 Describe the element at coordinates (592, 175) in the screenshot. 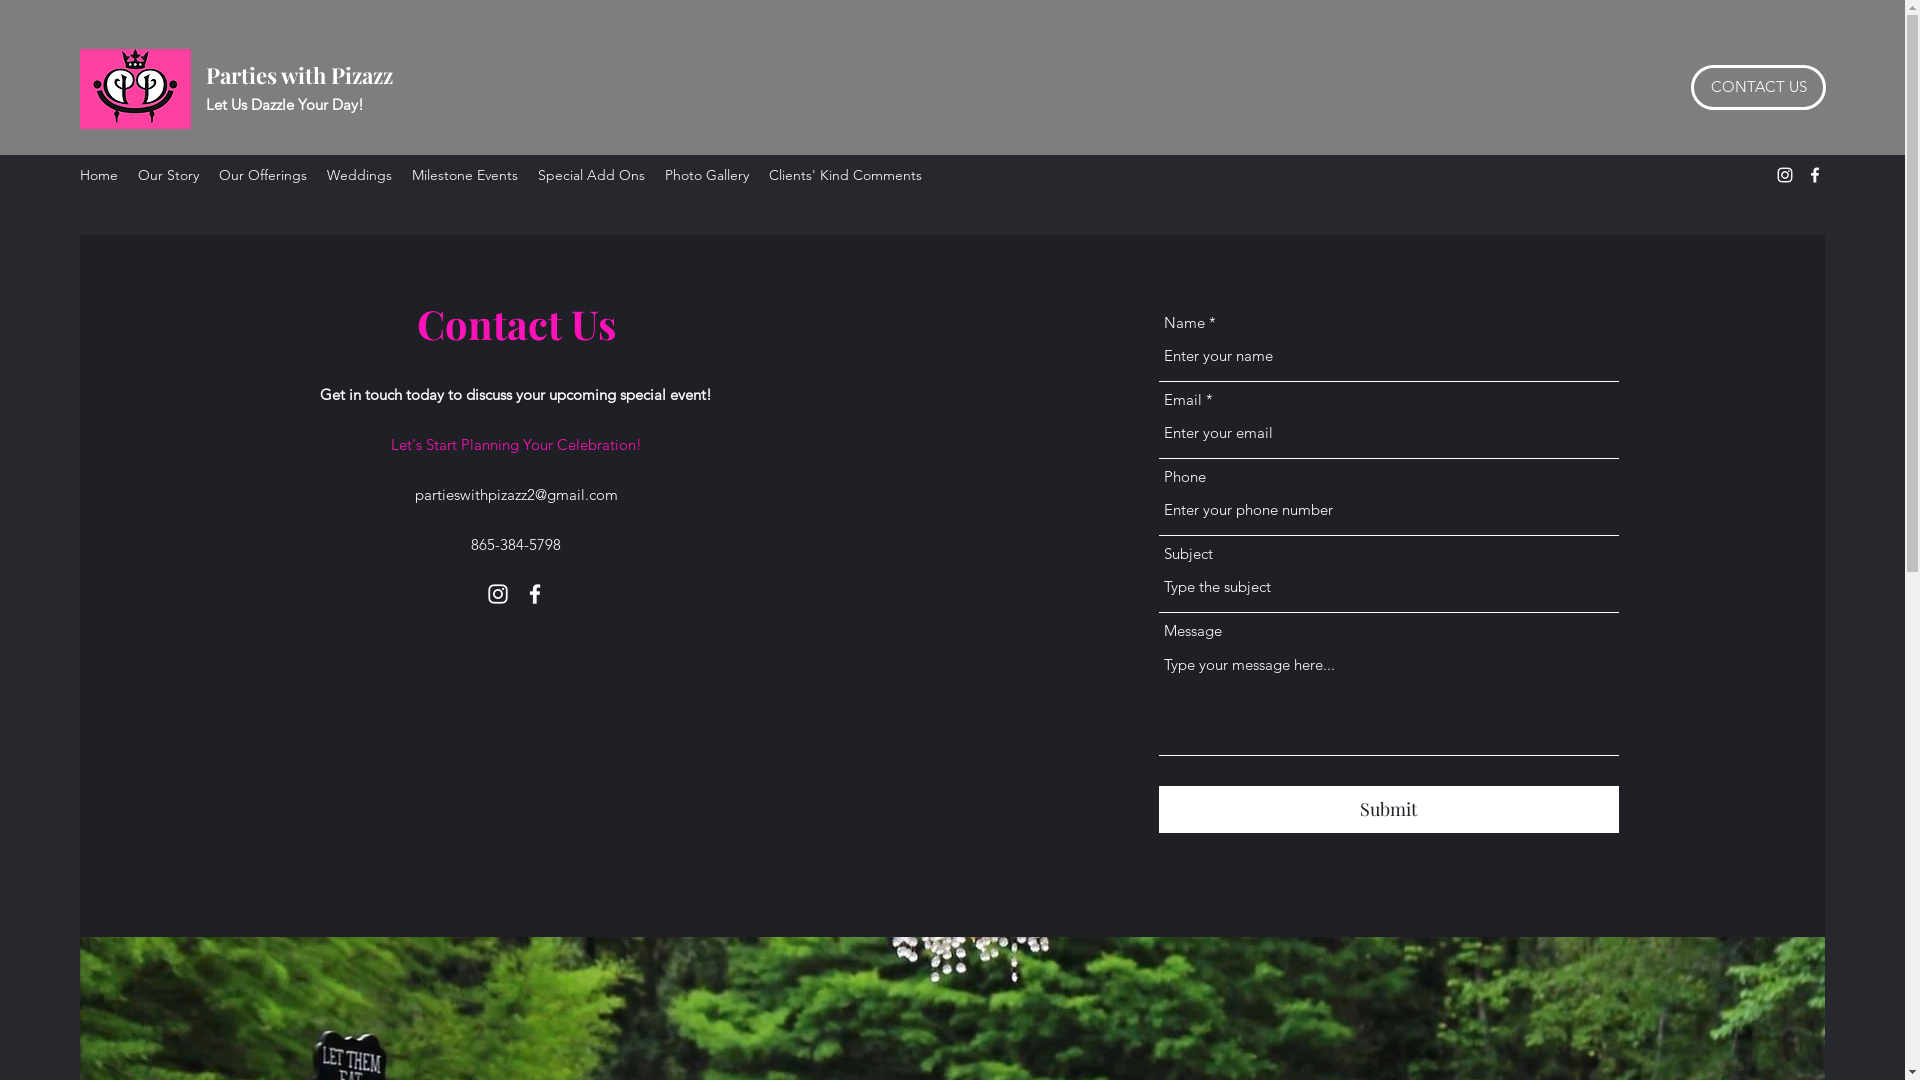

I see `Special Add Ons` at that location.